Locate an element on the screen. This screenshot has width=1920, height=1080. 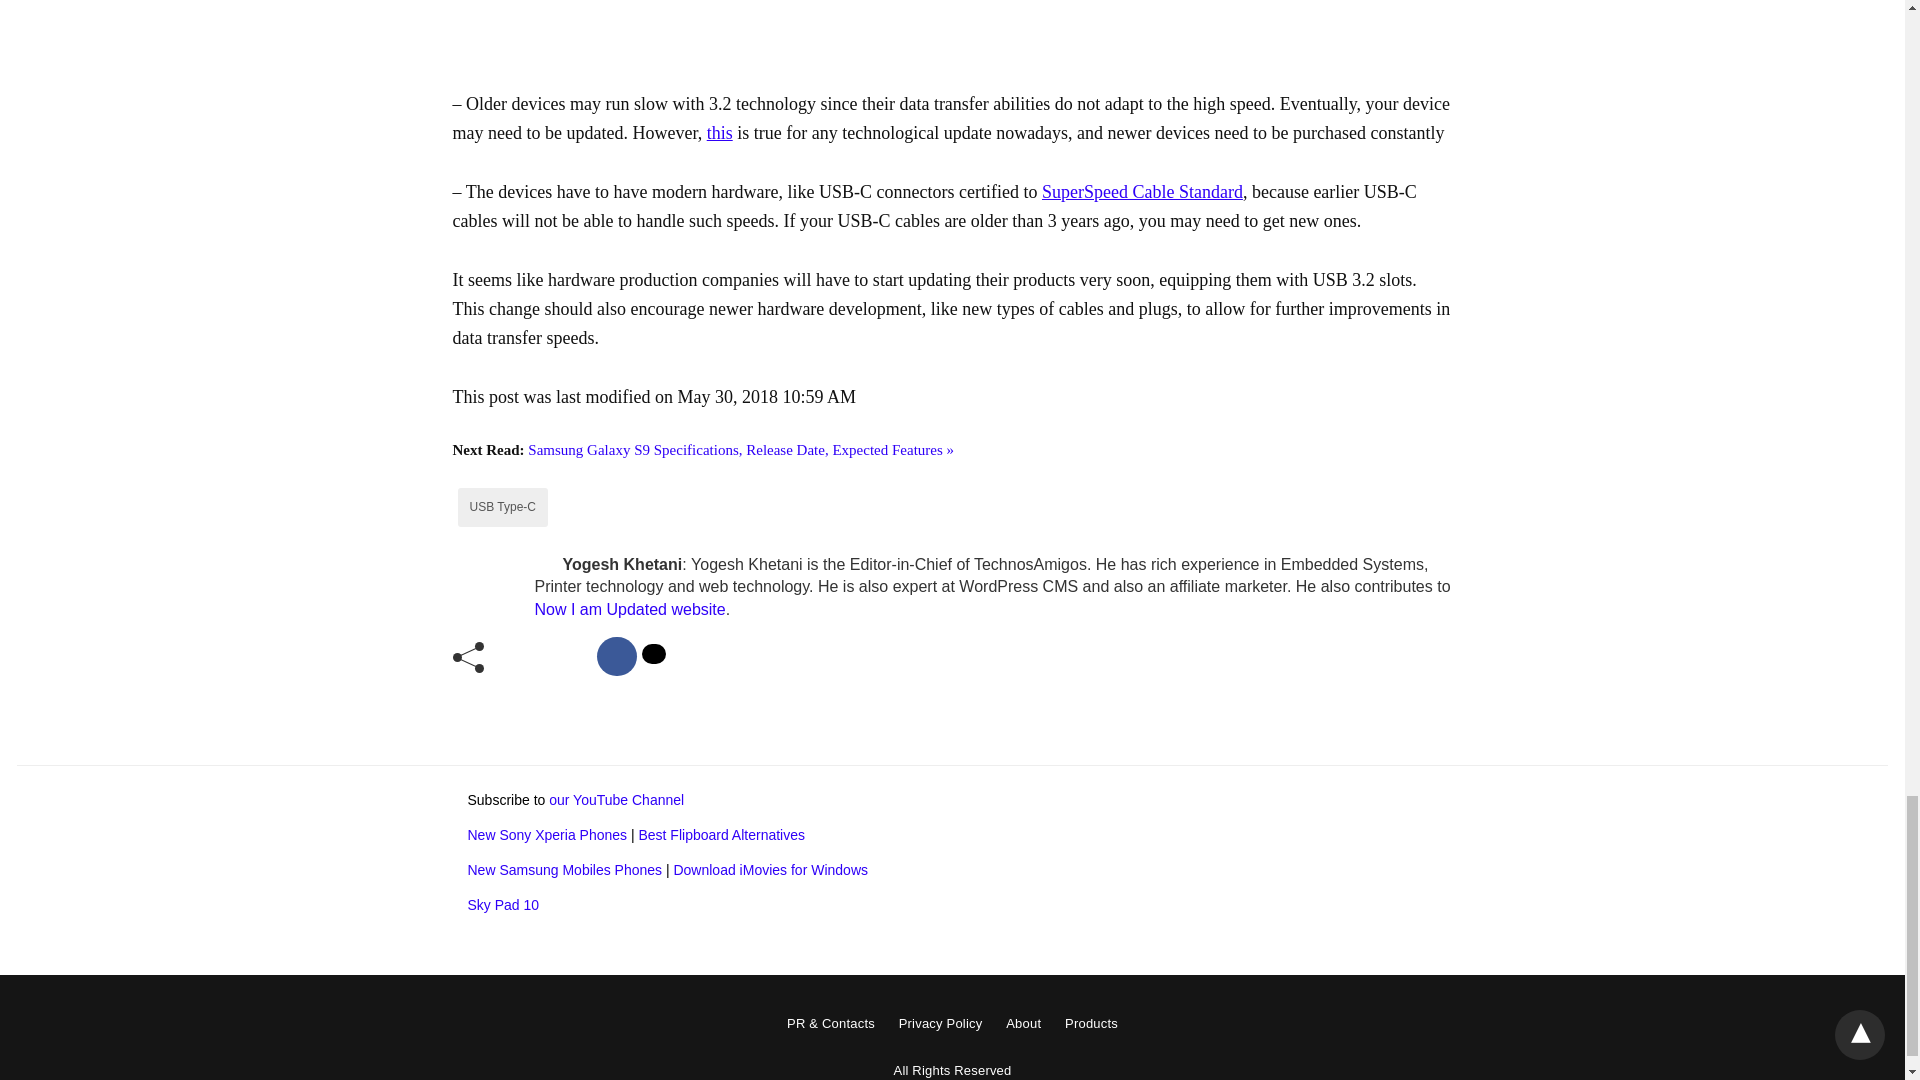
twitter share is located at coordinates (654, 654).